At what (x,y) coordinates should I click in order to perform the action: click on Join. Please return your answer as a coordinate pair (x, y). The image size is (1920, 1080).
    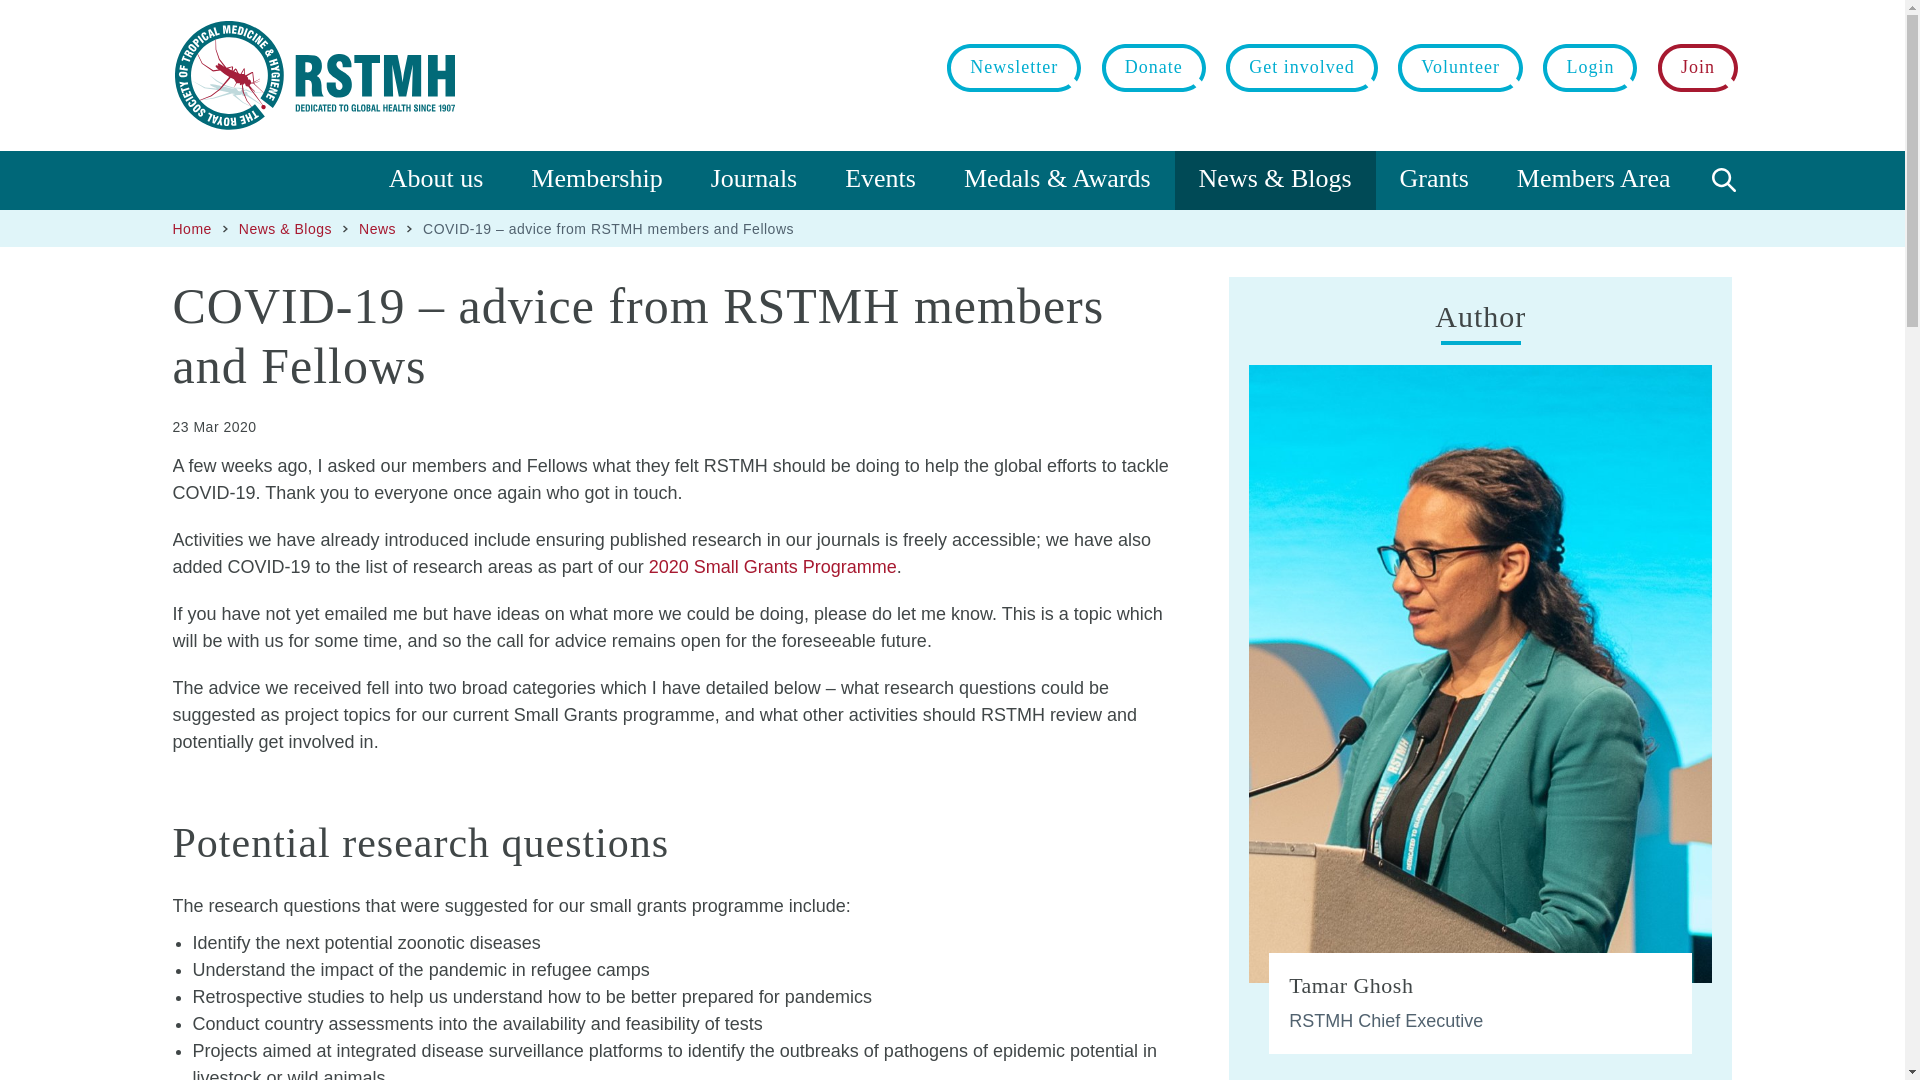
    Looking at the image, I should click on (1698, 68).